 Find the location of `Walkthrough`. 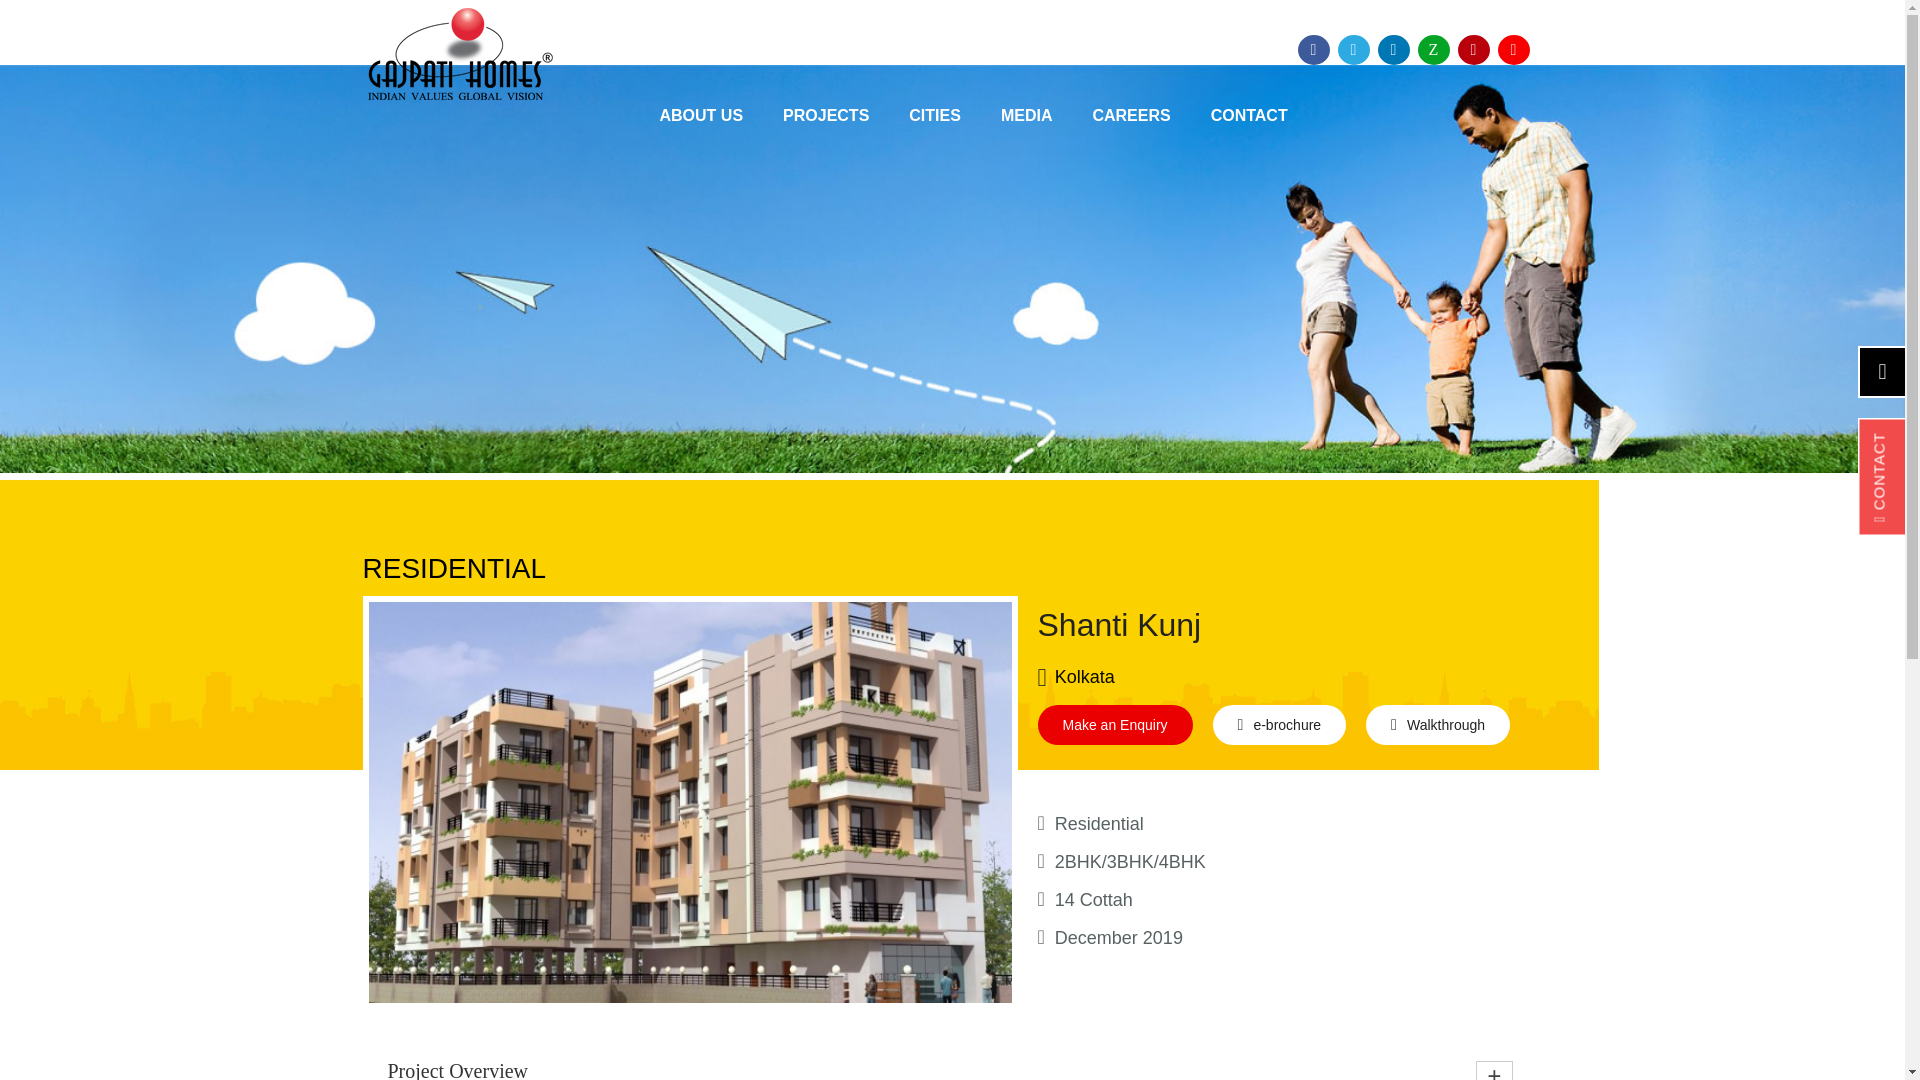

Walkthrough is located at coordinates (1437, 725).